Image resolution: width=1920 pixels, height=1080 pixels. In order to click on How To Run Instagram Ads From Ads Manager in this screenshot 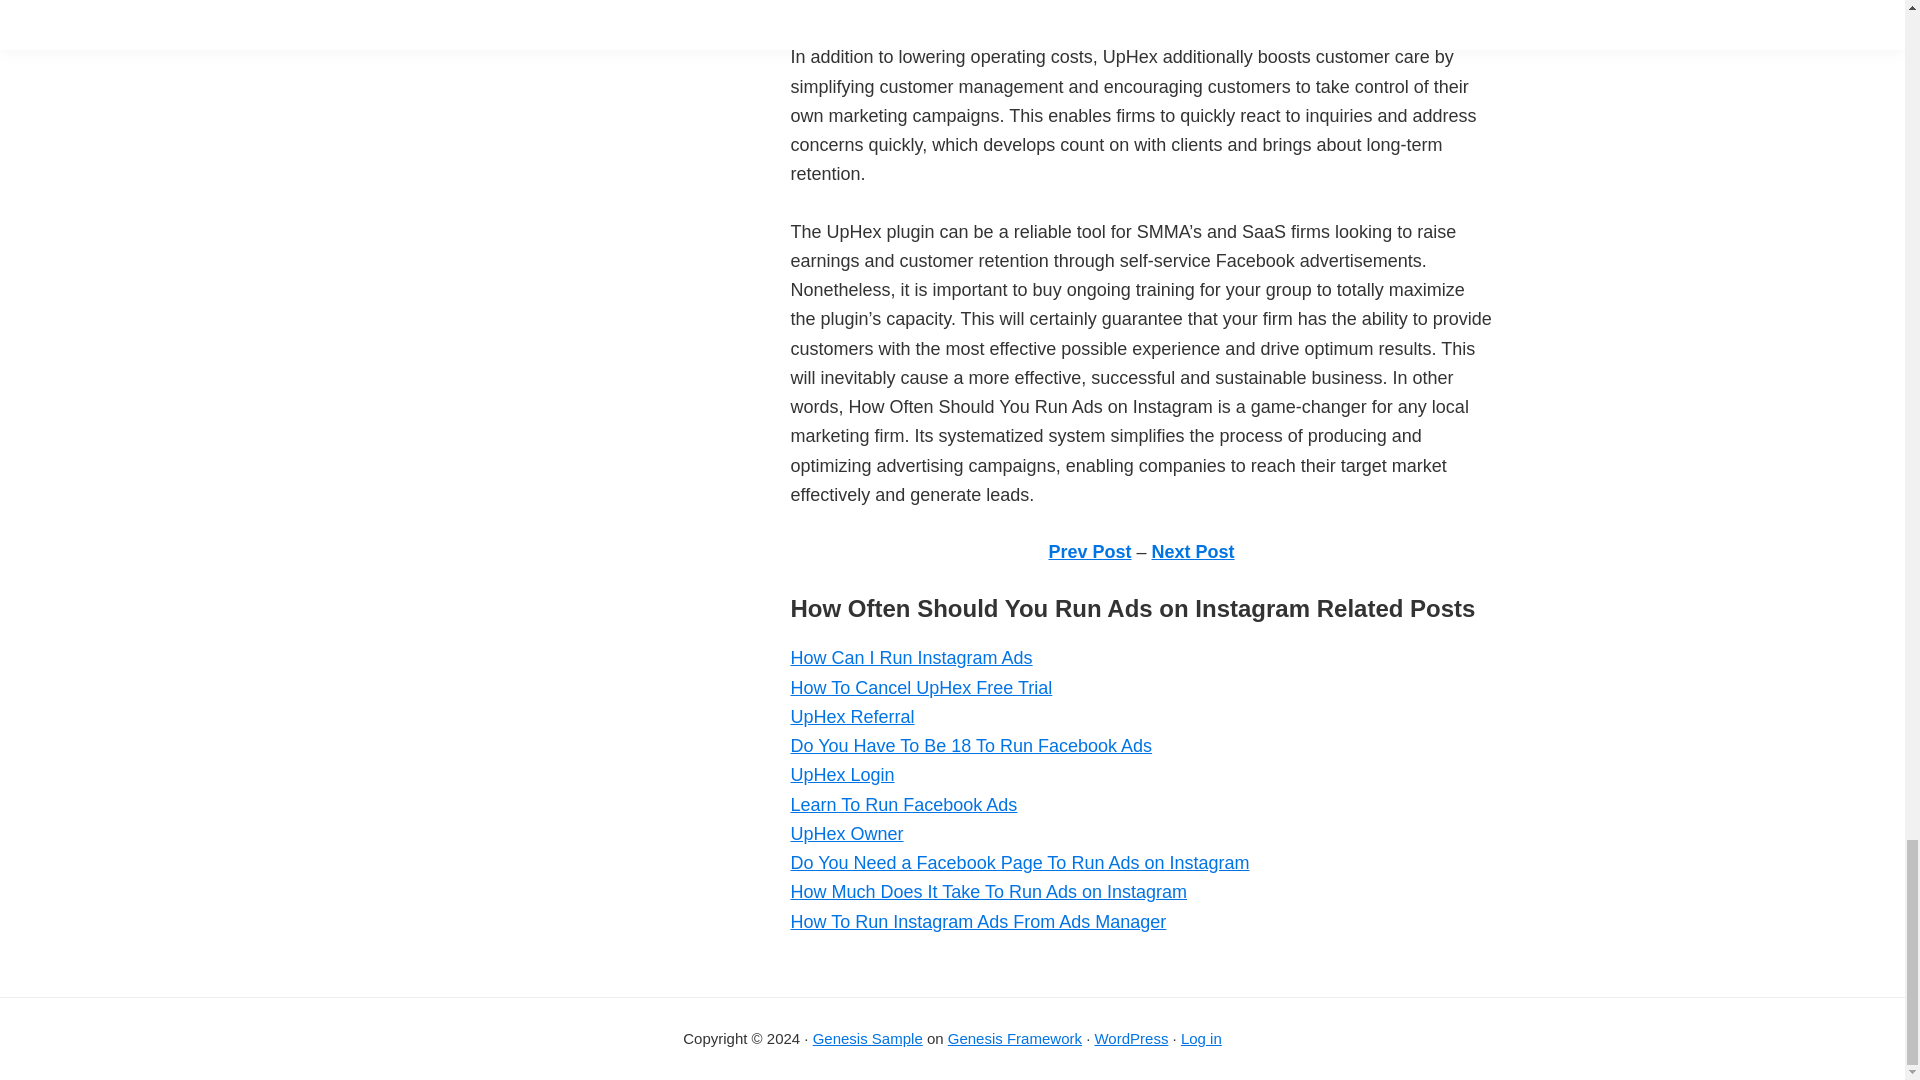, I will do `click(977, 922)`.